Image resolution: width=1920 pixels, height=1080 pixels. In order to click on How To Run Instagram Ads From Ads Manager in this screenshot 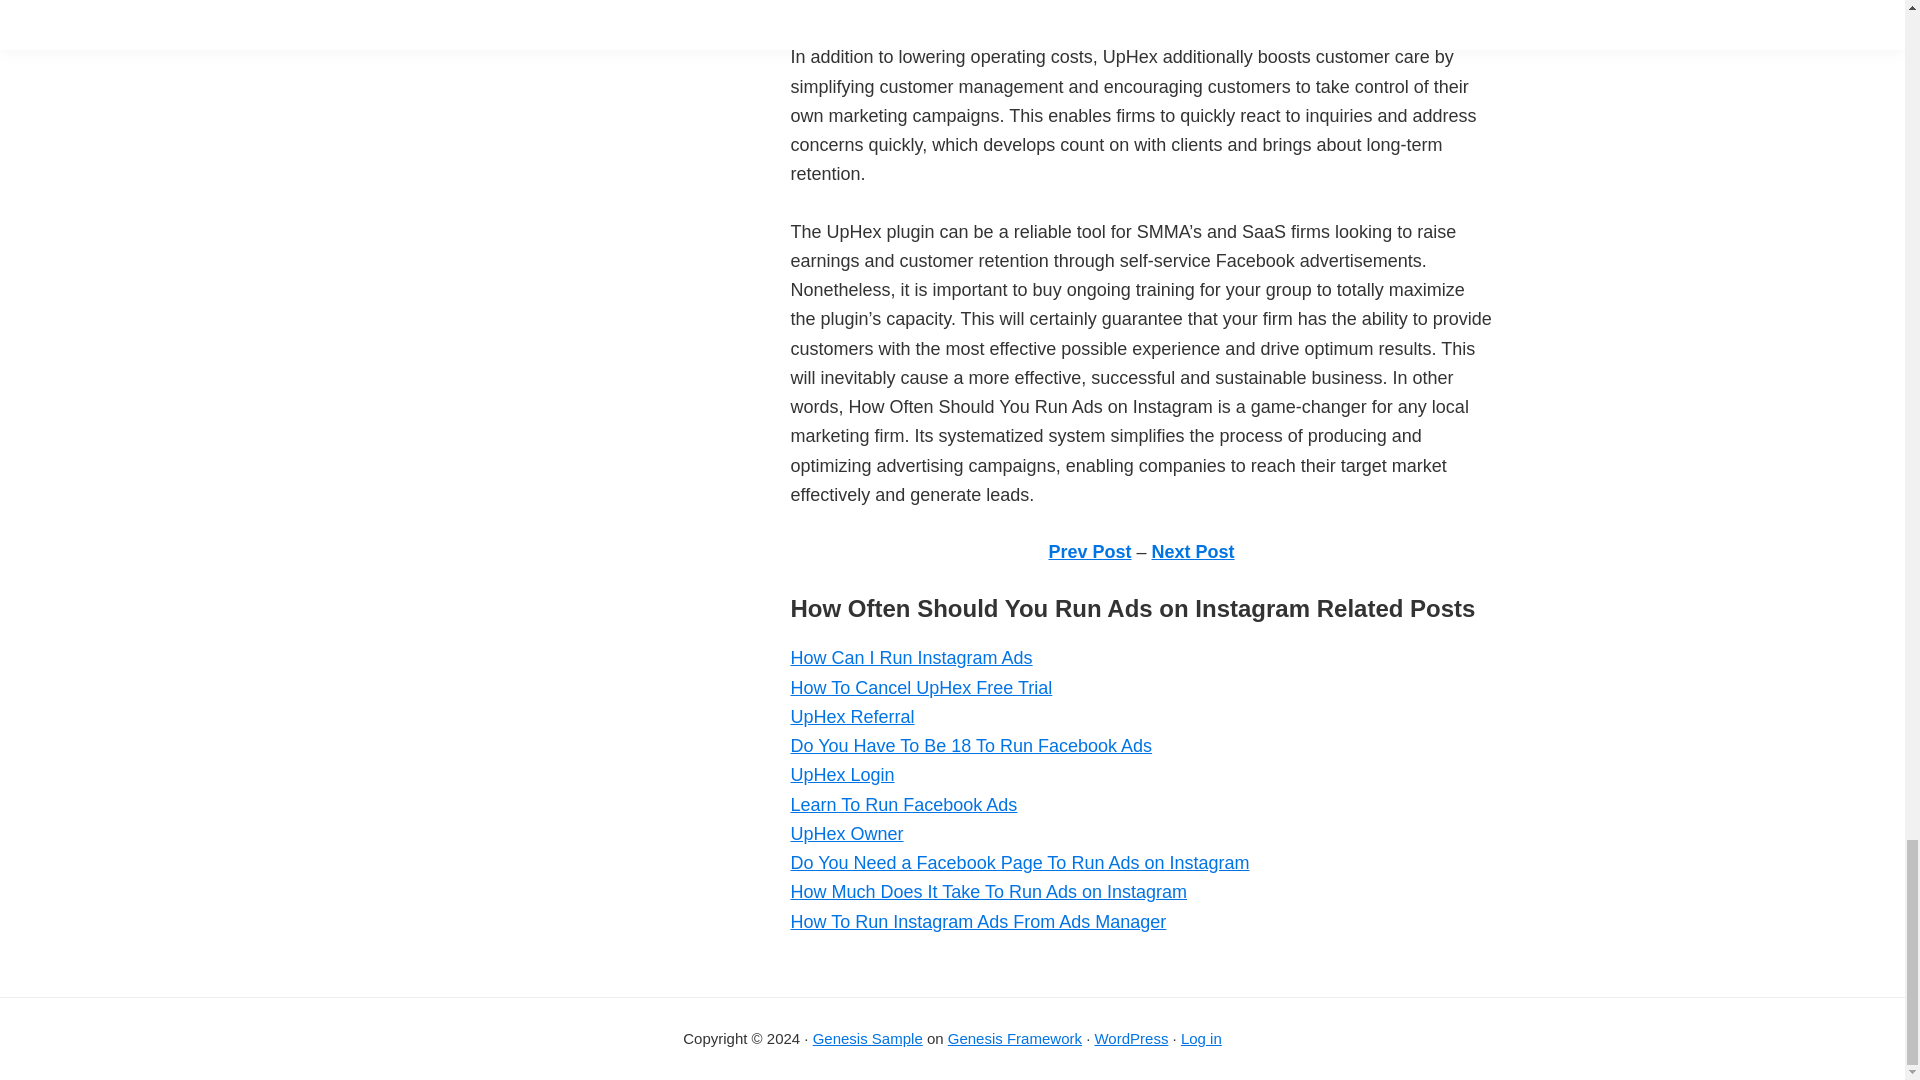, I will do `click(977, 922)`.